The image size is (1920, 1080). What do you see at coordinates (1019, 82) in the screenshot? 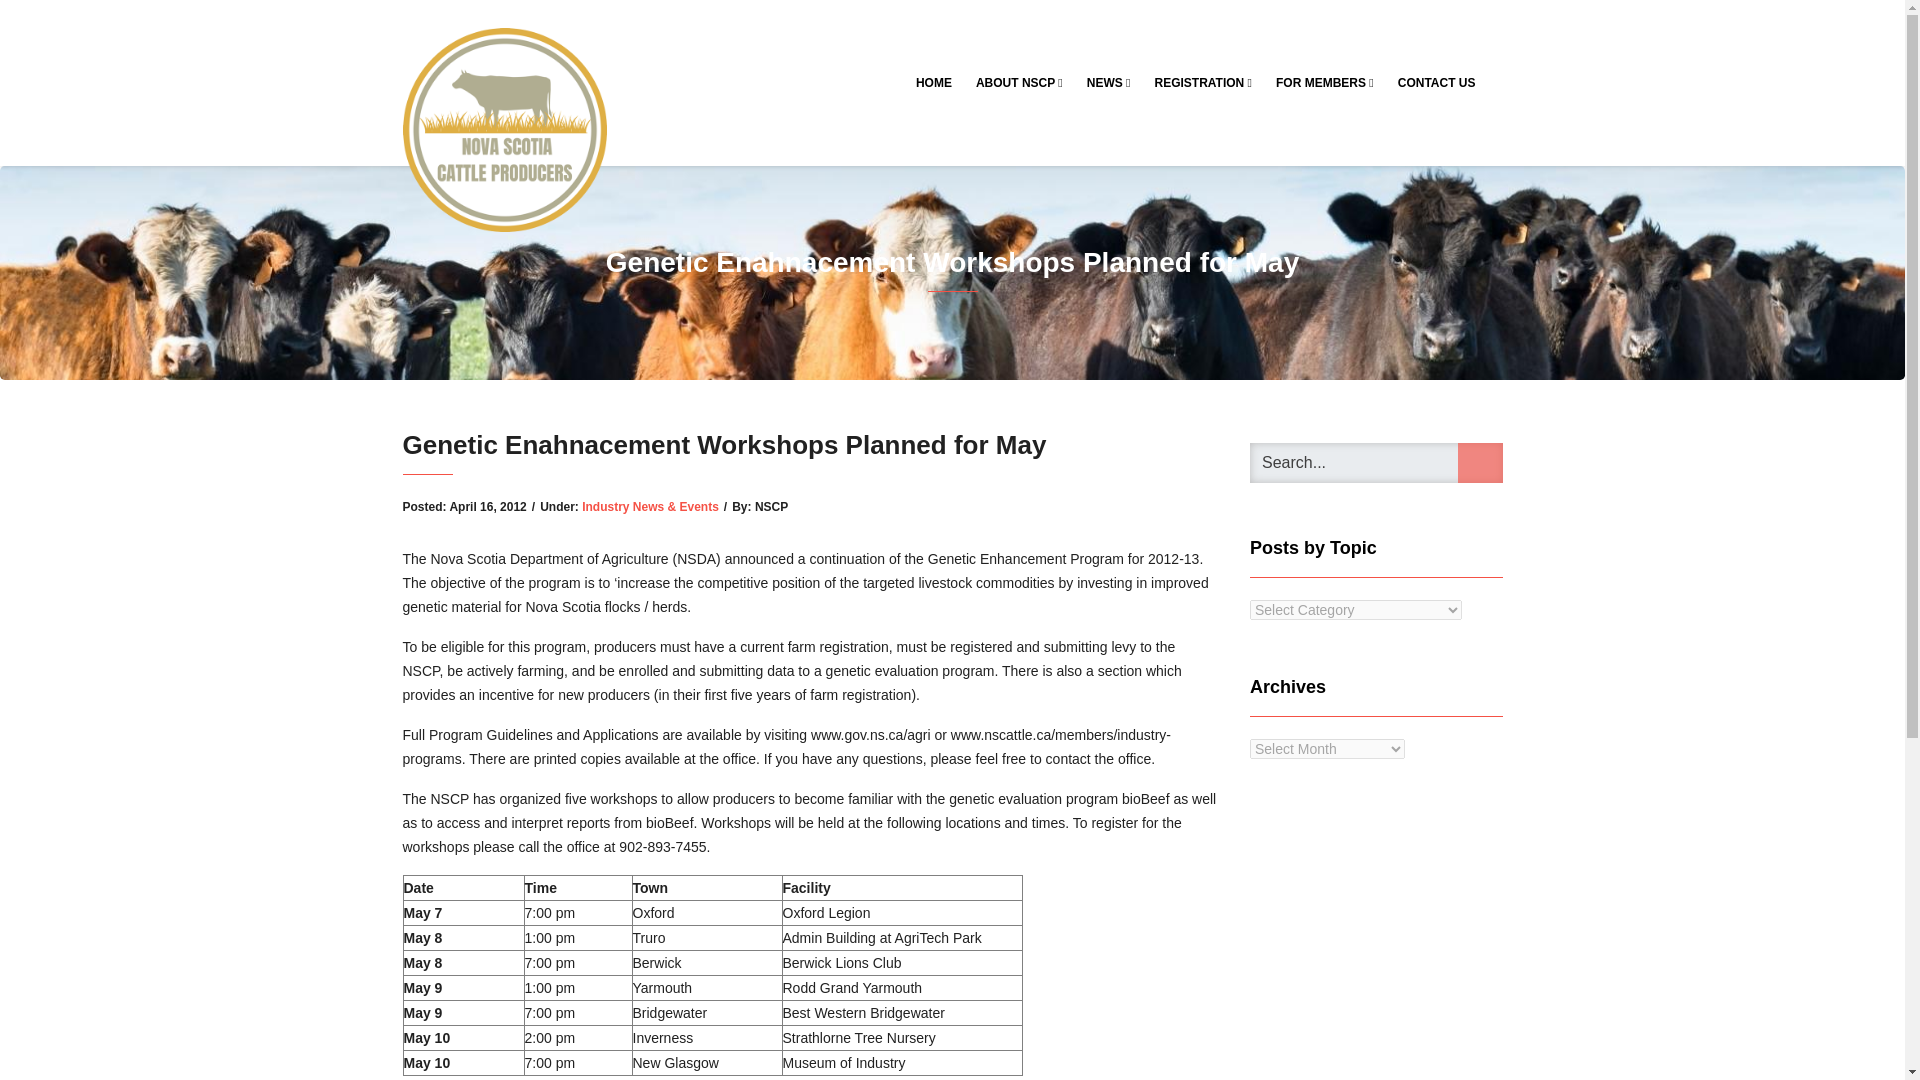
I see `ABOUT NSCP` at bounding box center [1019, 82].